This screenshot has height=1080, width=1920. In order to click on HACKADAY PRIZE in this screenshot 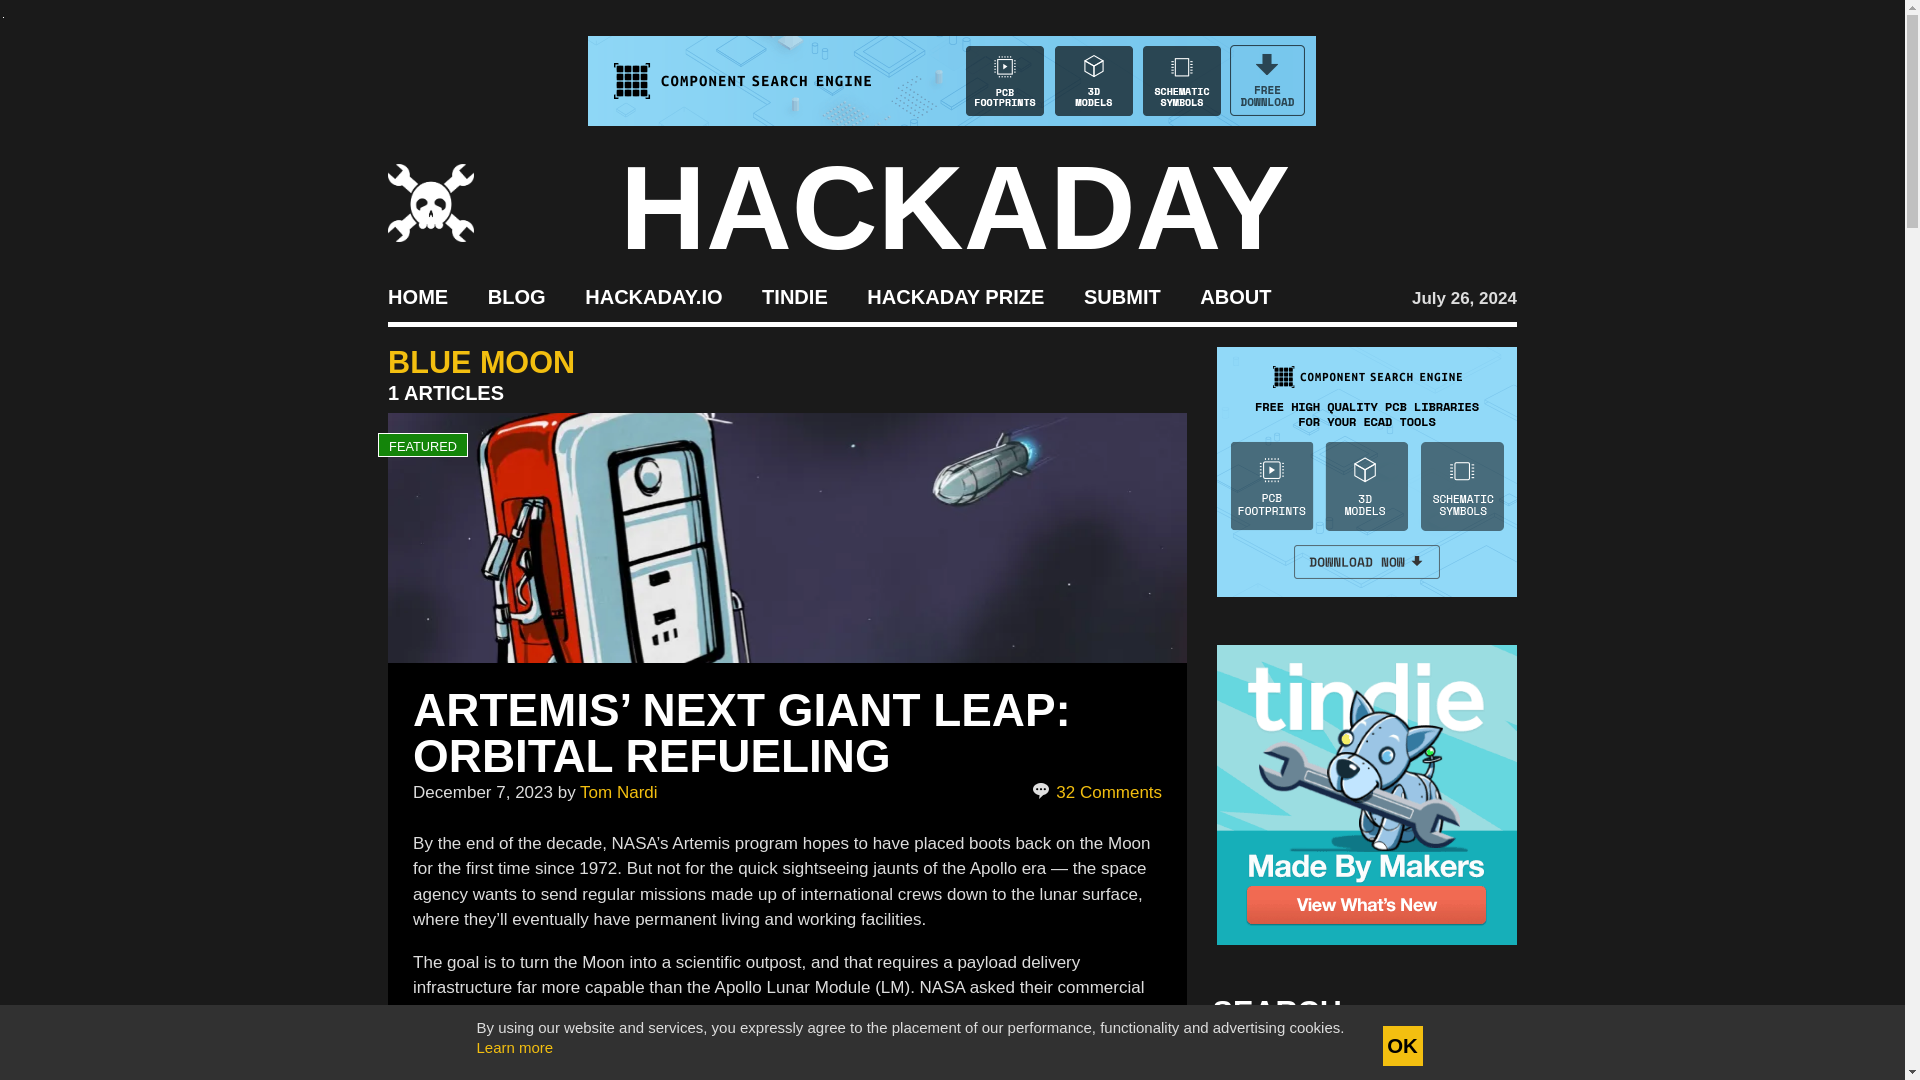, I will do `click(956, 296)`.